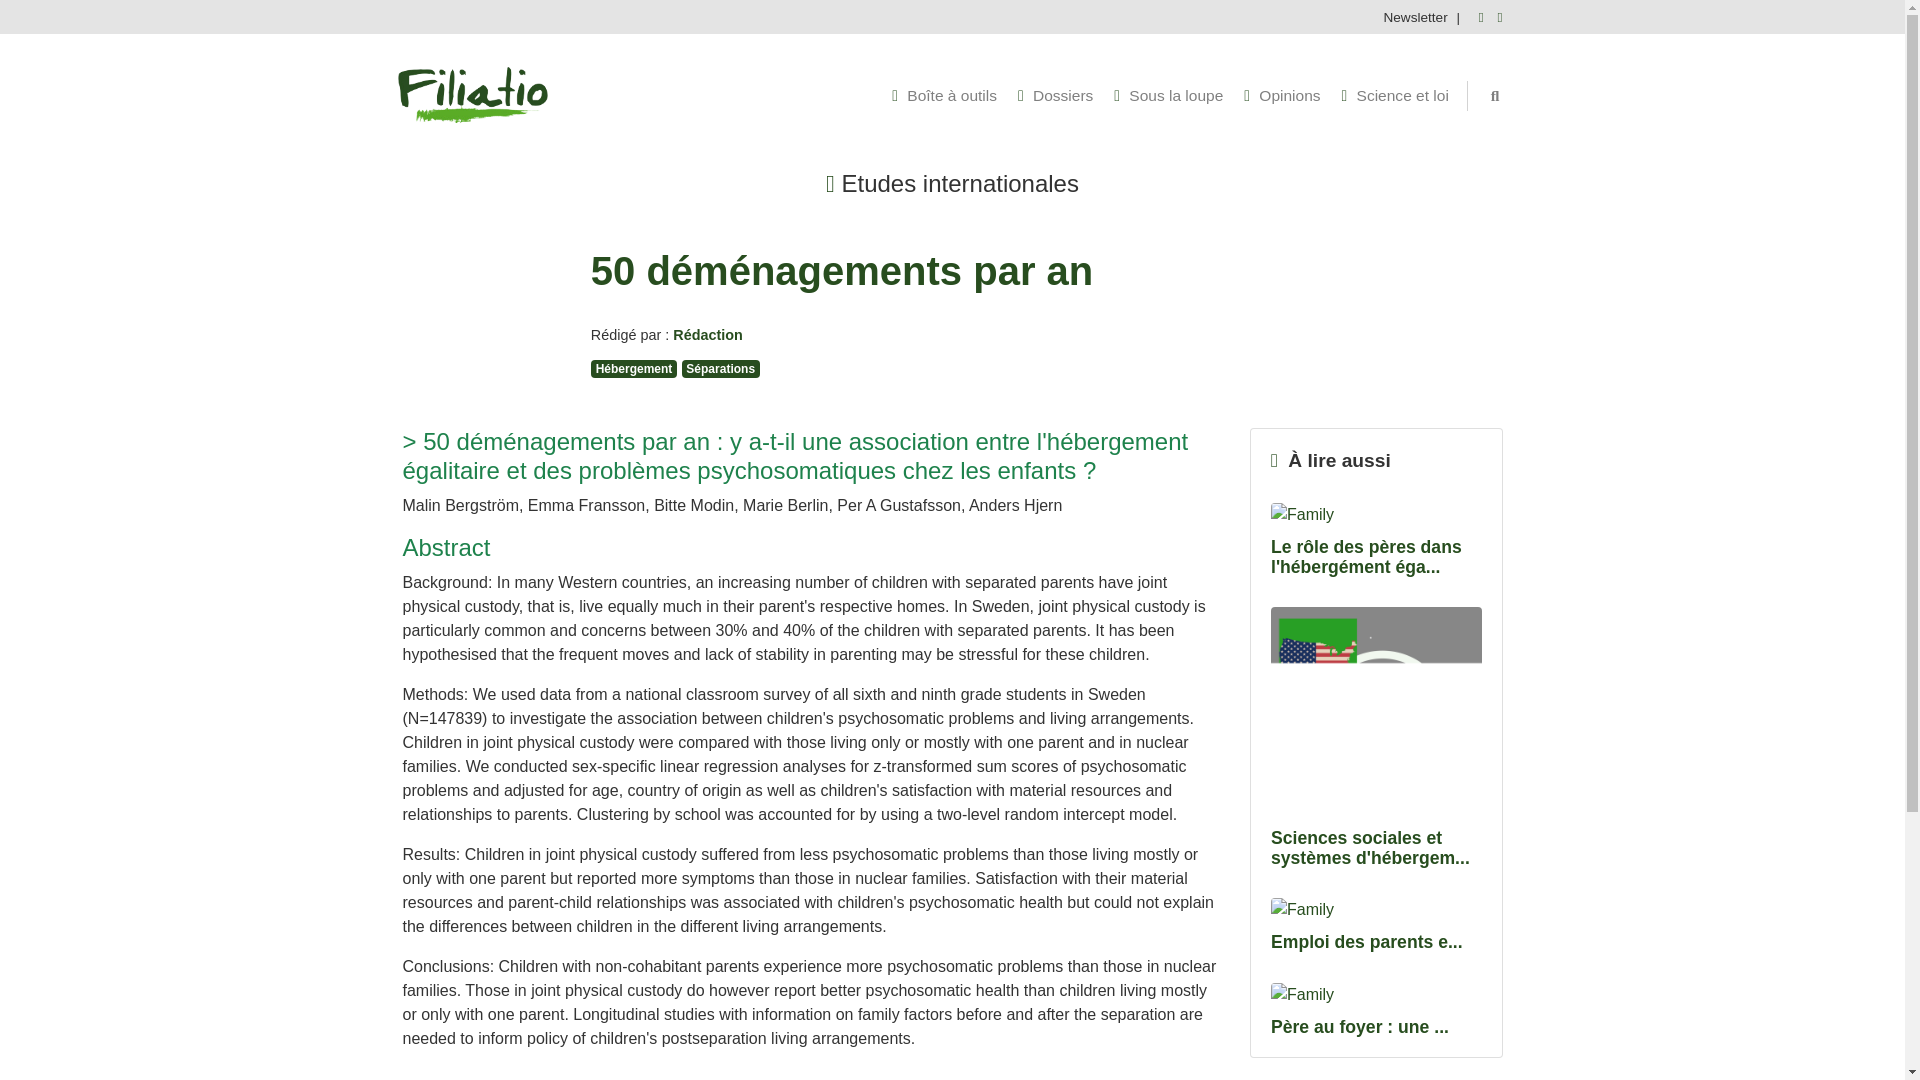  Describe the element at coordinates (1476, 16) in the screenshot. I see `Facebook` at that location.